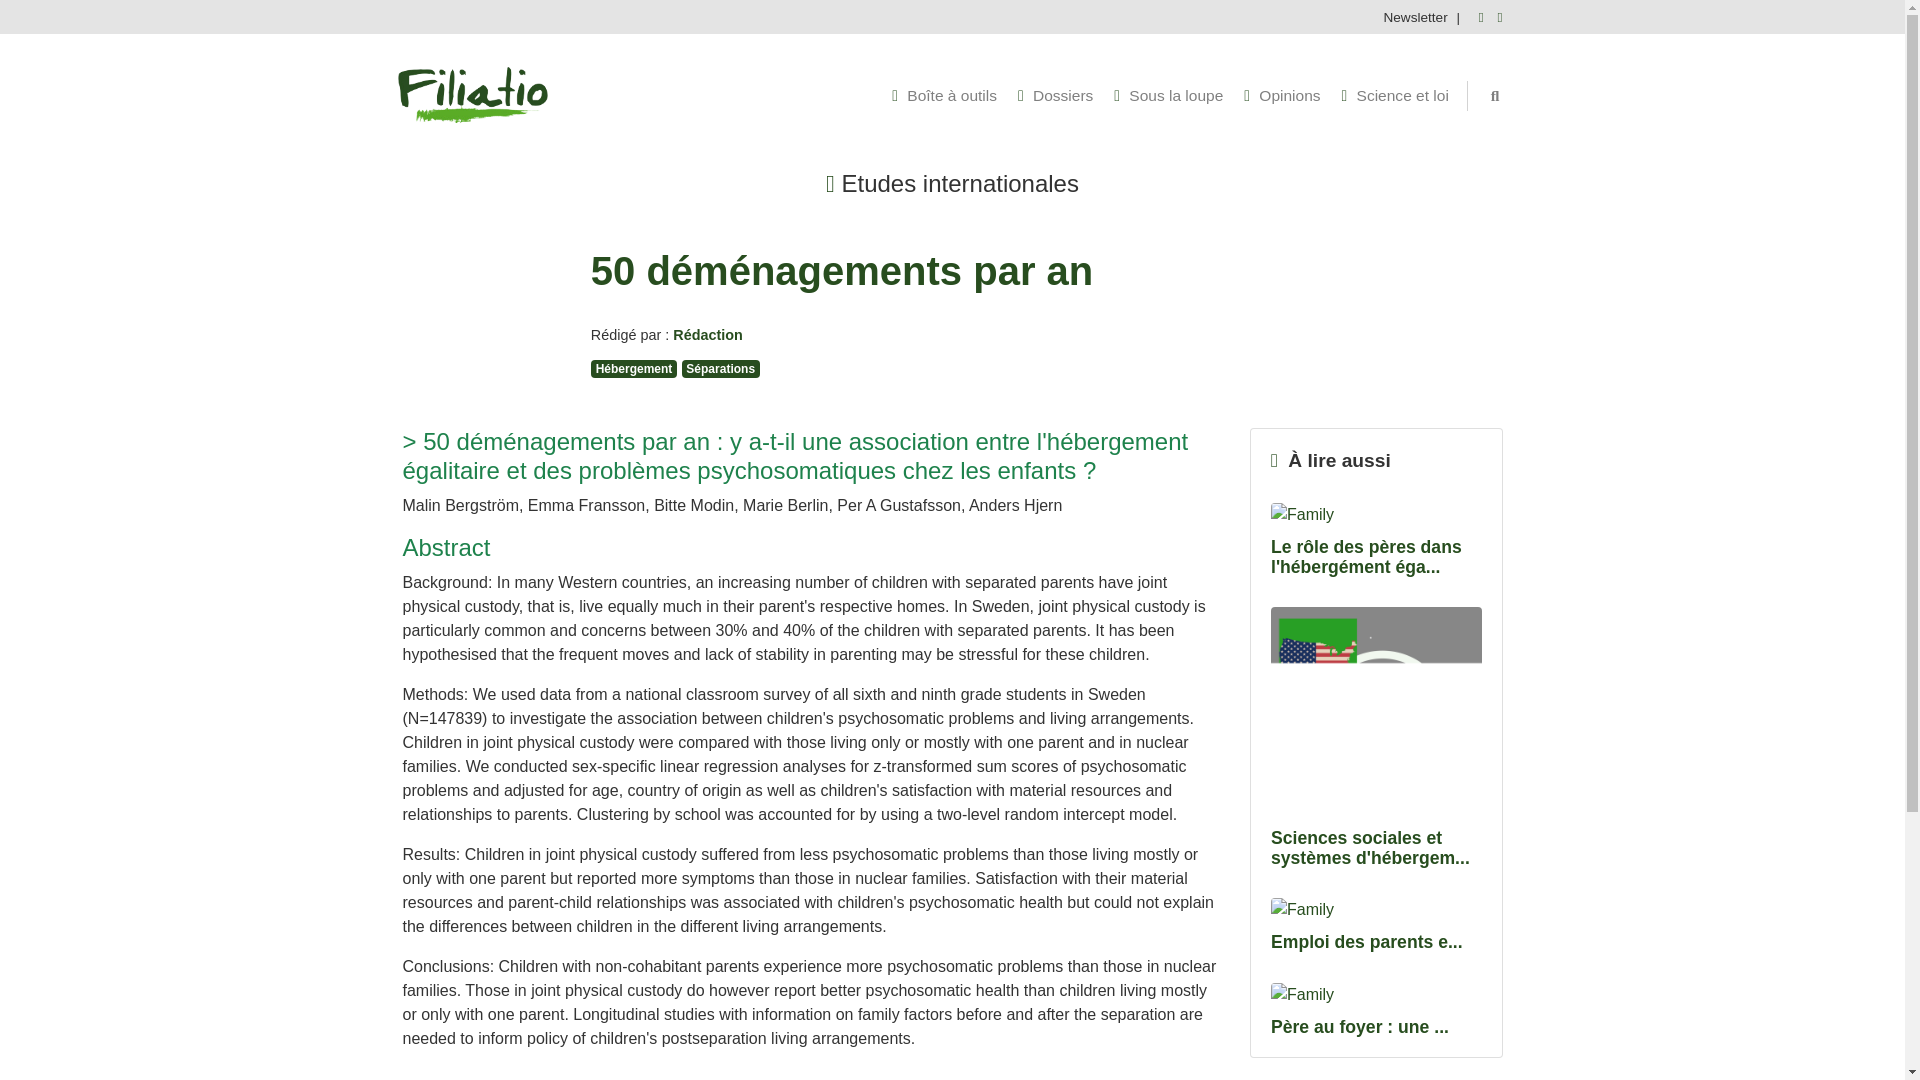  Describe the element at coordinates (1476, 16) in the screenshot. I see `Facebook` at that location.